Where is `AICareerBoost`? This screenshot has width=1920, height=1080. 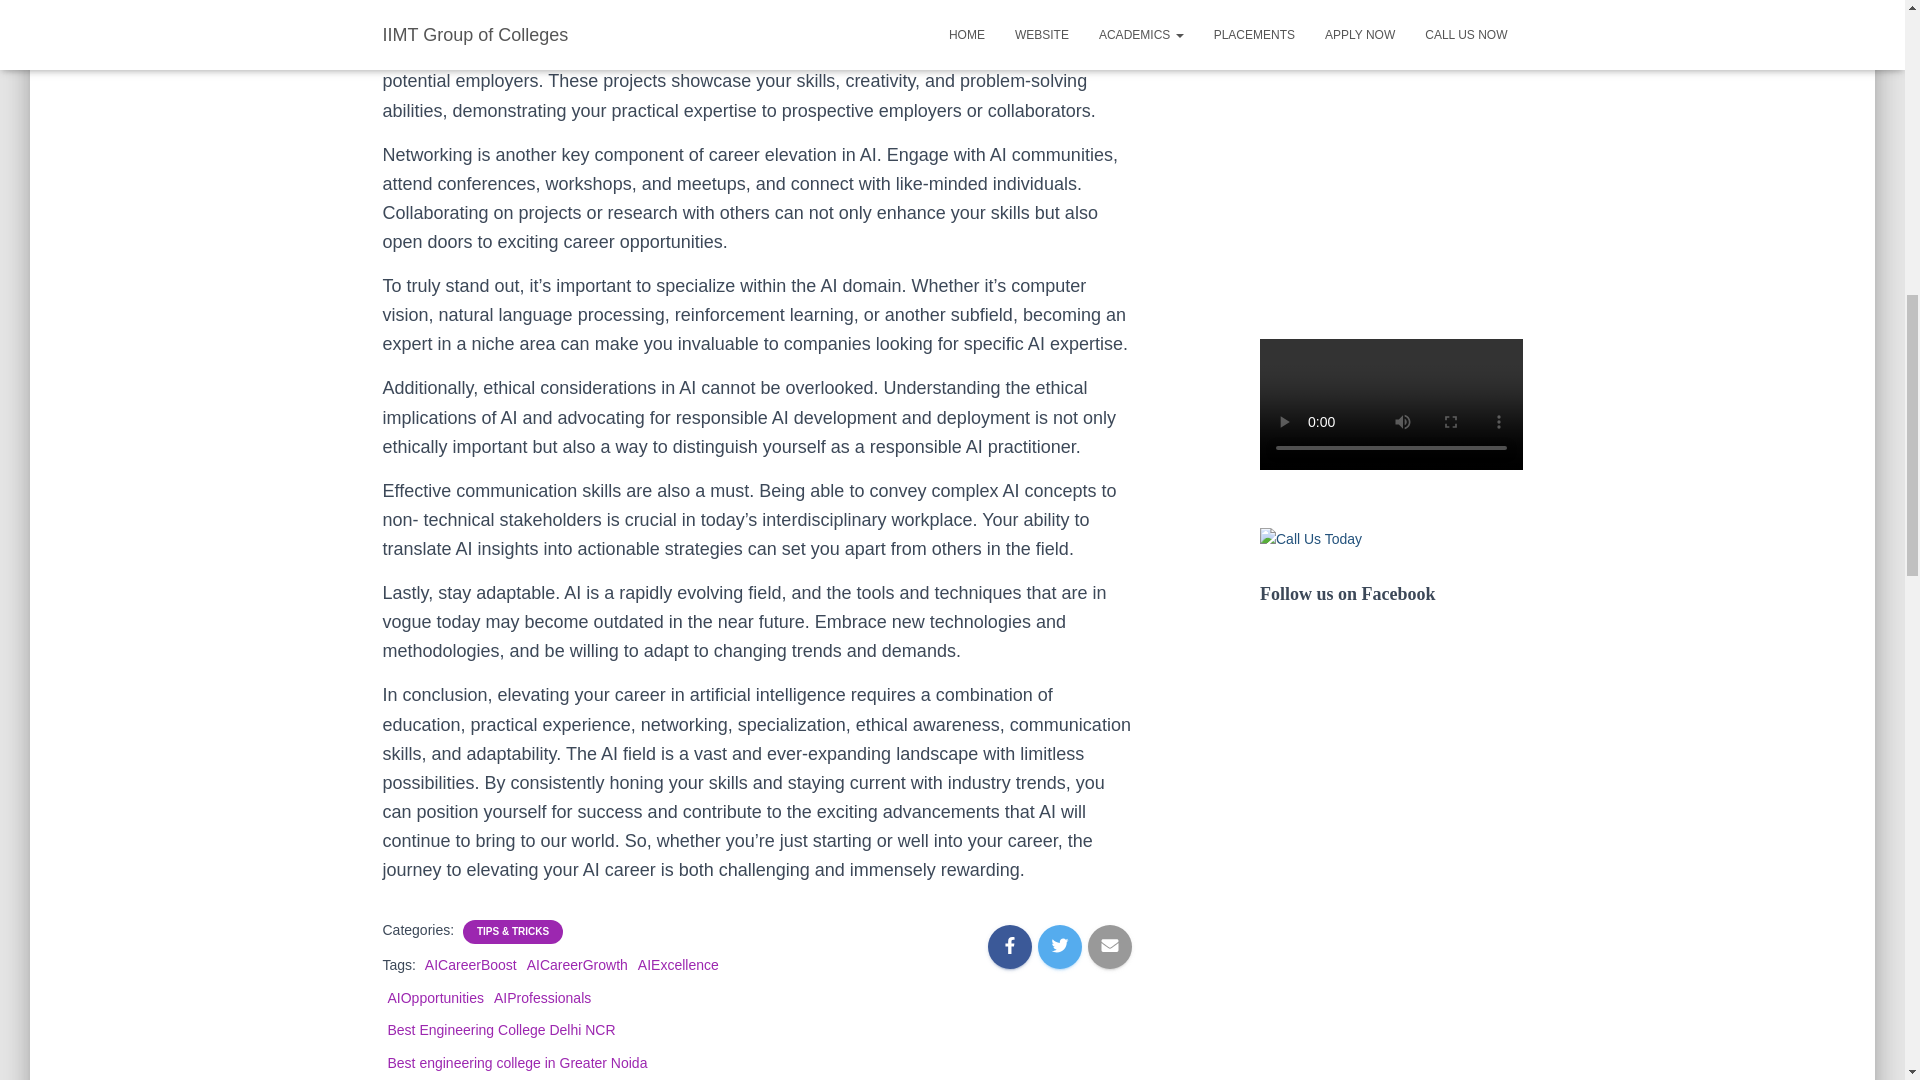 AICareerBoost is located at coordinates (470, 964).